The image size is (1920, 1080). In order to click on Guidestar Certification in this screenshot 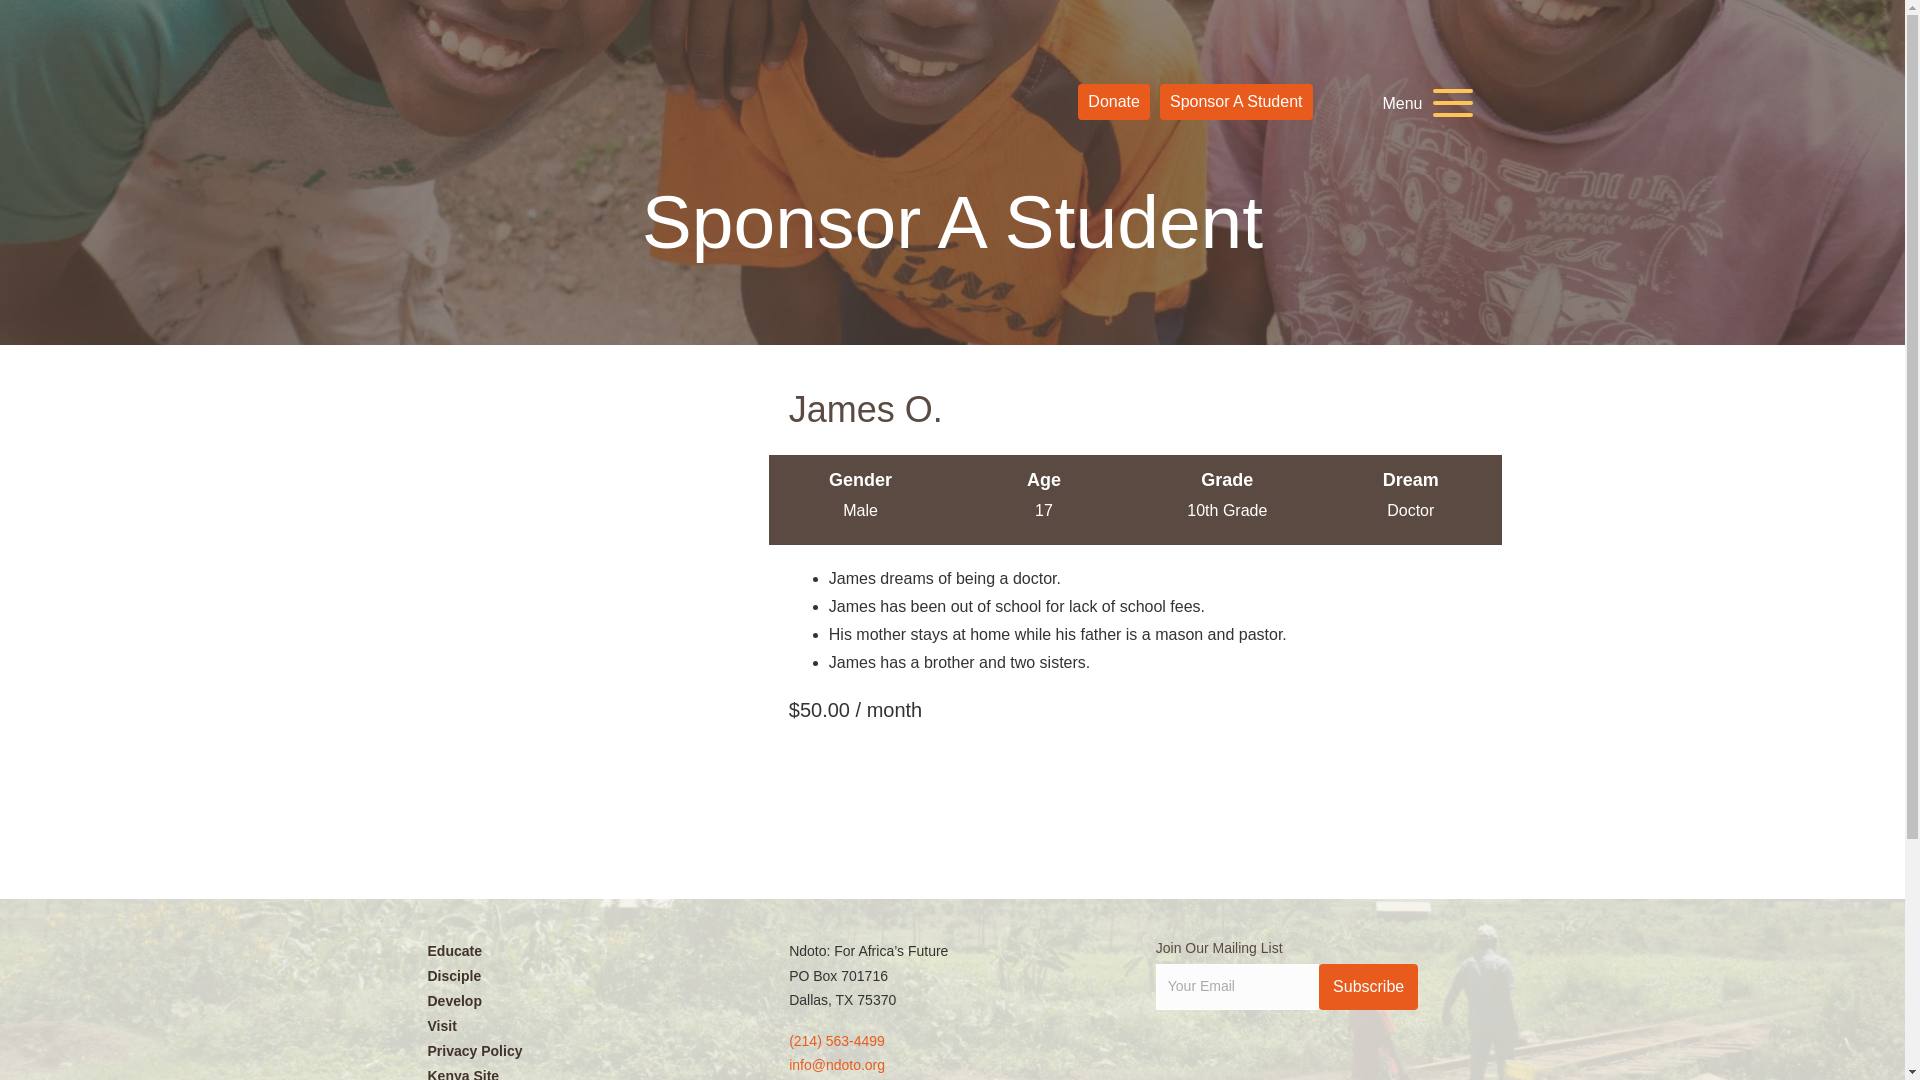, I will do `click(1283, 1055)`.